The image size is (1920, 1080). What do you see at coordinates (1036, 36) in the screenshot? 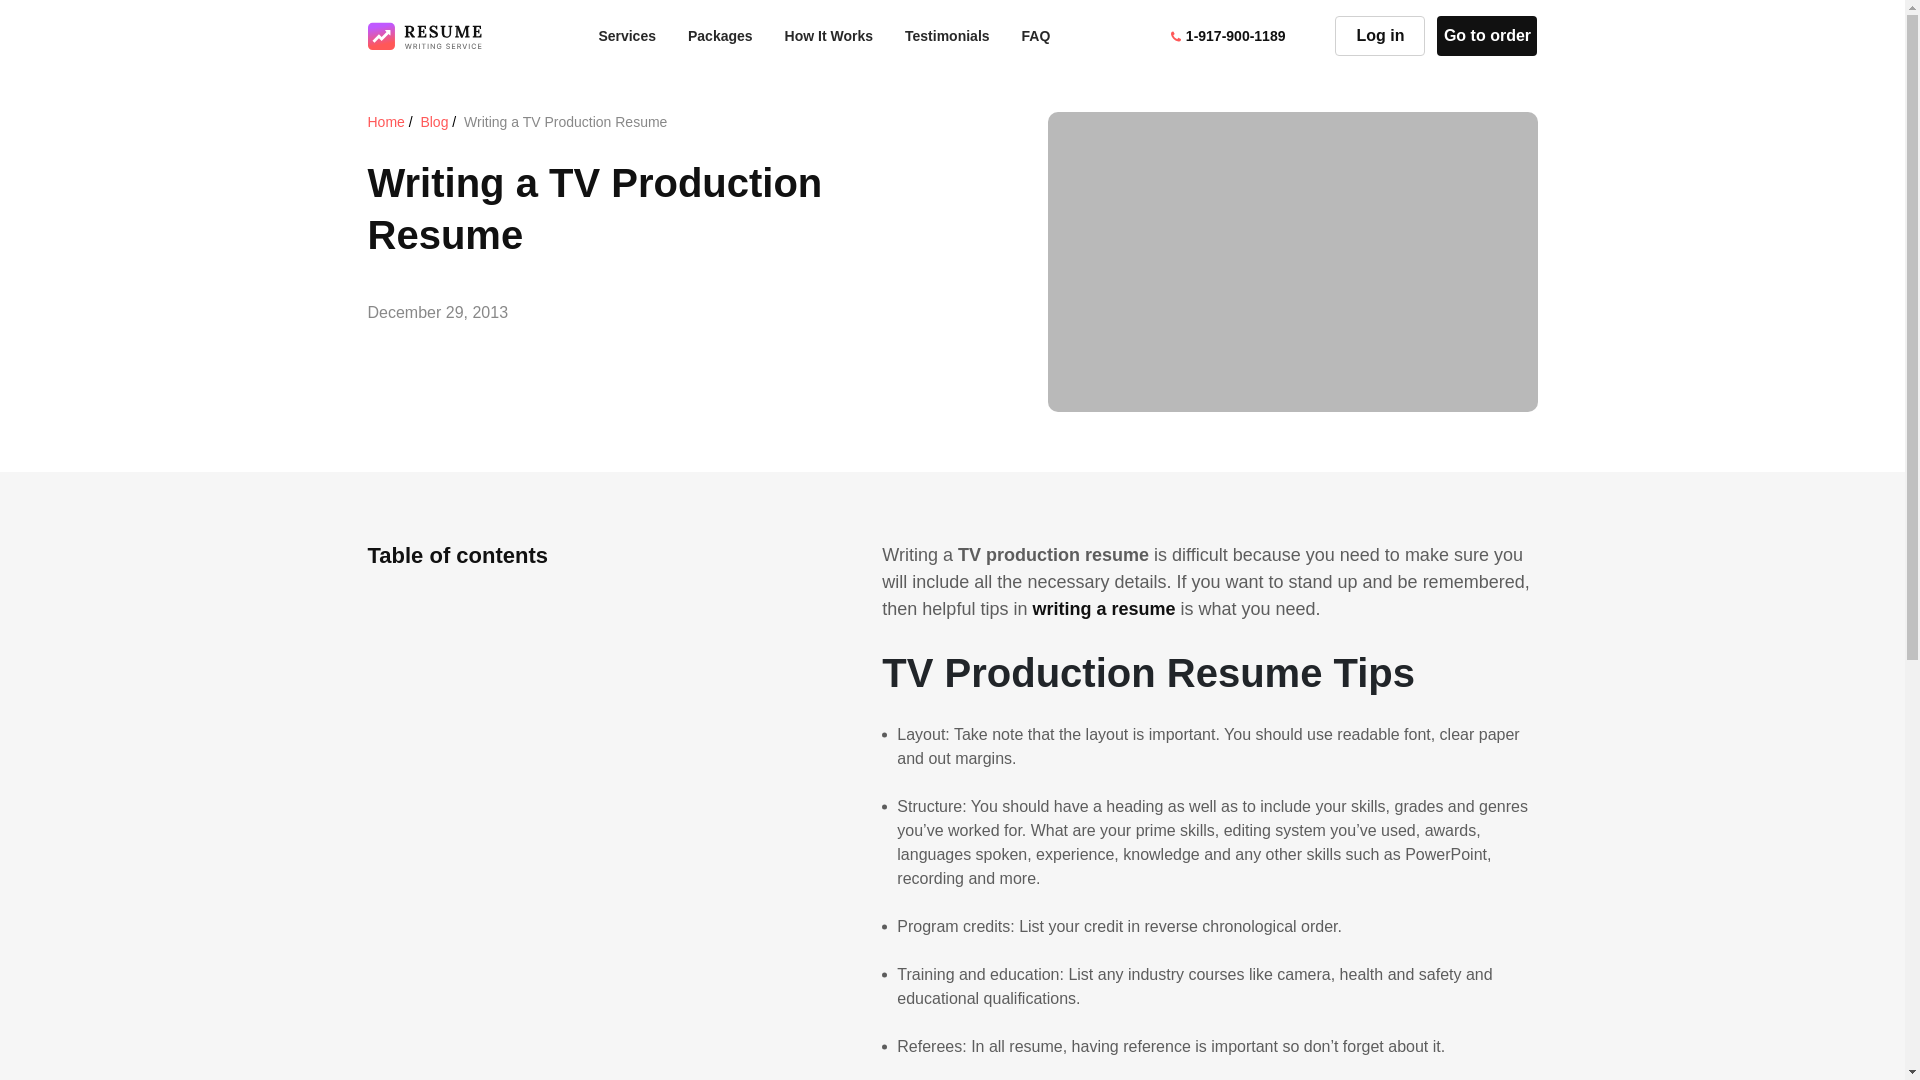
I see `FAQ` at bounding box center [1036, 36].